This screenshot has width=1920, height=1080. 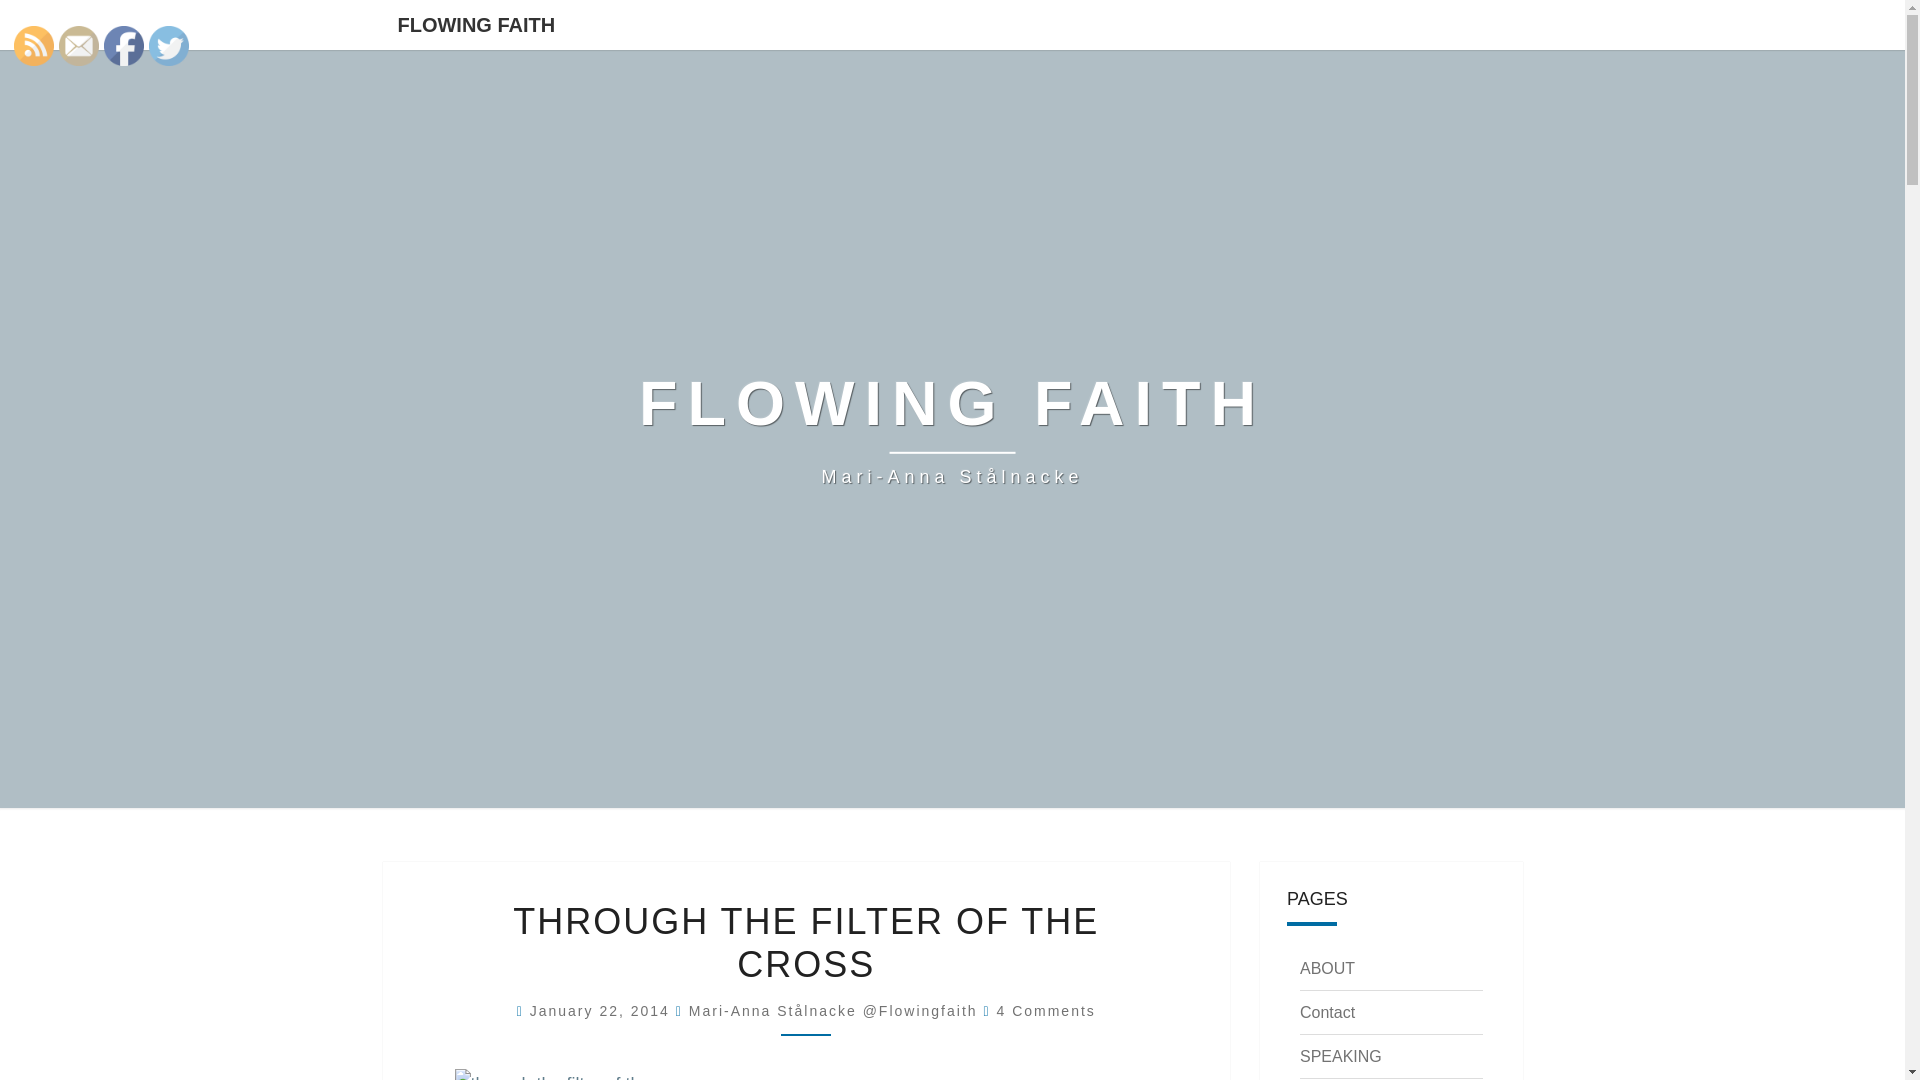 I want to click on Facebook, so click(x=124, y=45).